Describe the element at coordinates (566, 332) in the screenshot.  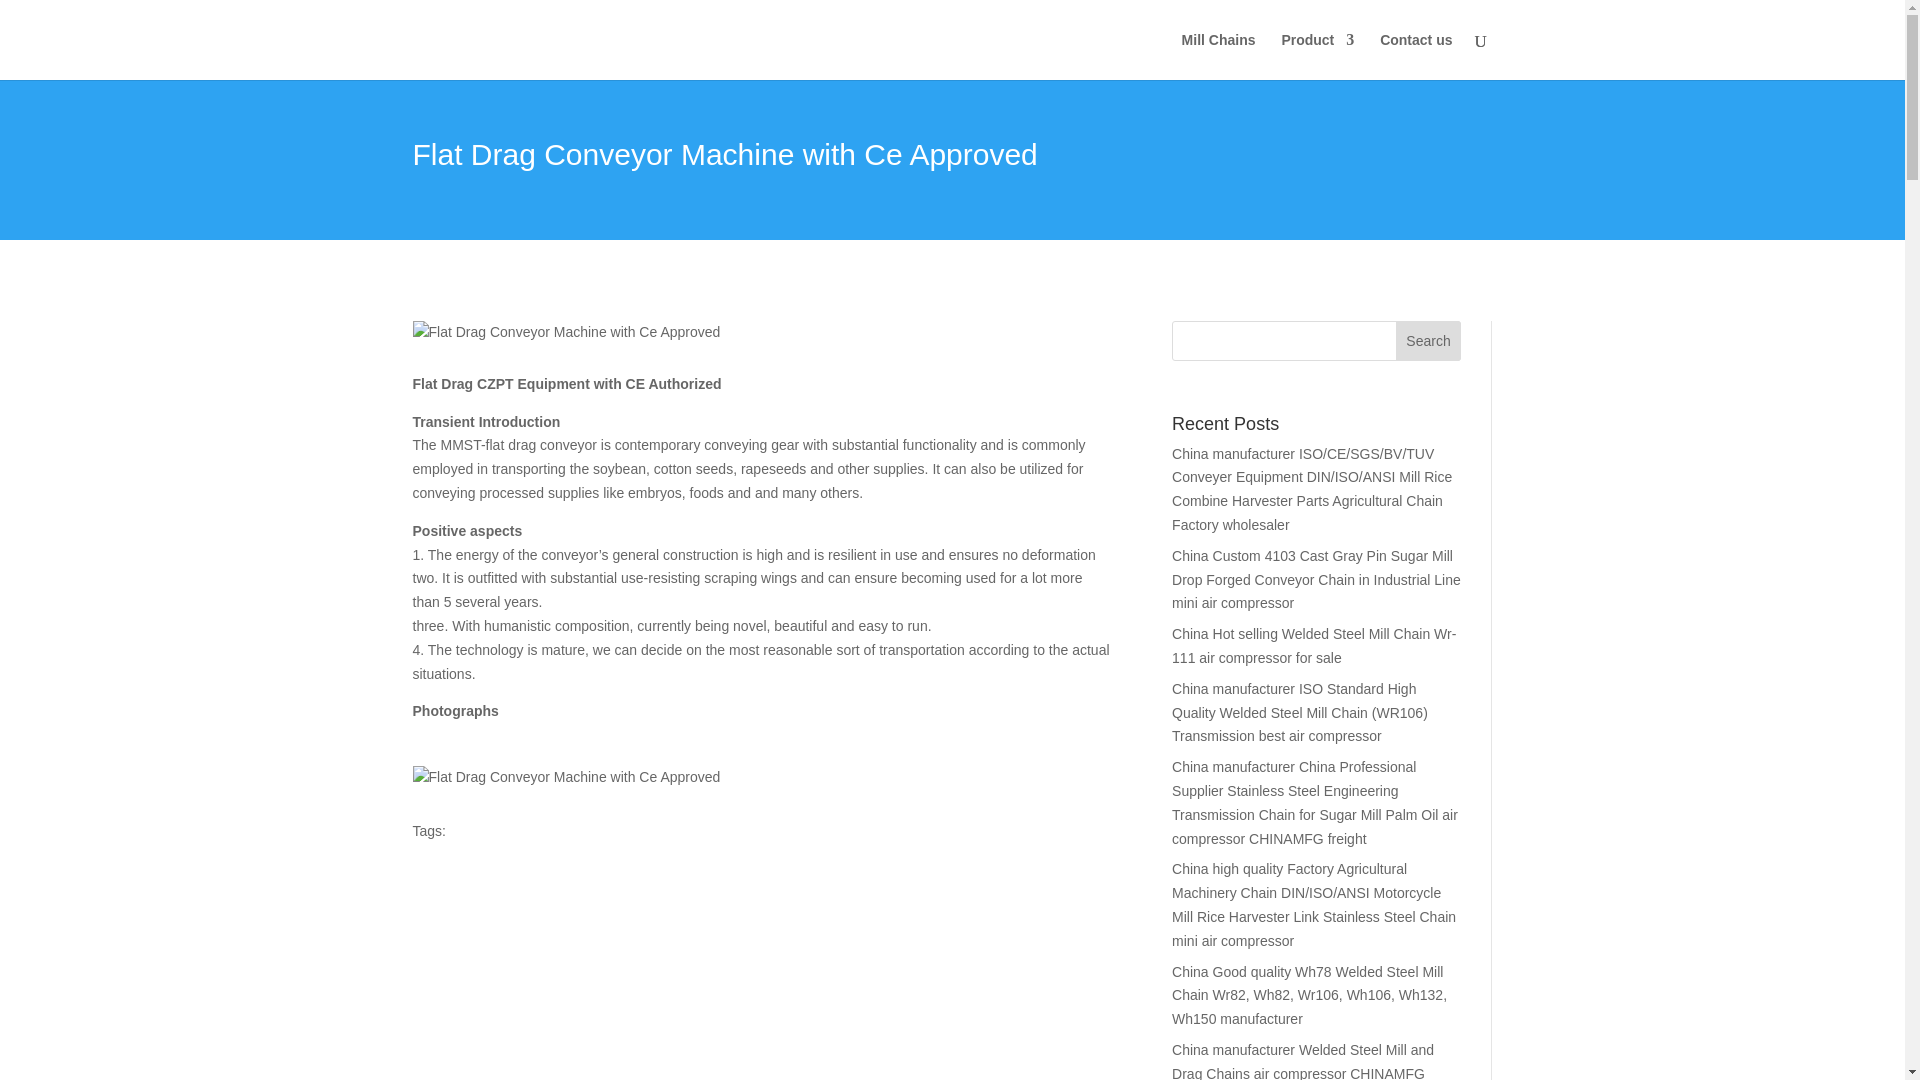
I see `Flat Drag Conveyor Machine with Ce Approved` at that location.